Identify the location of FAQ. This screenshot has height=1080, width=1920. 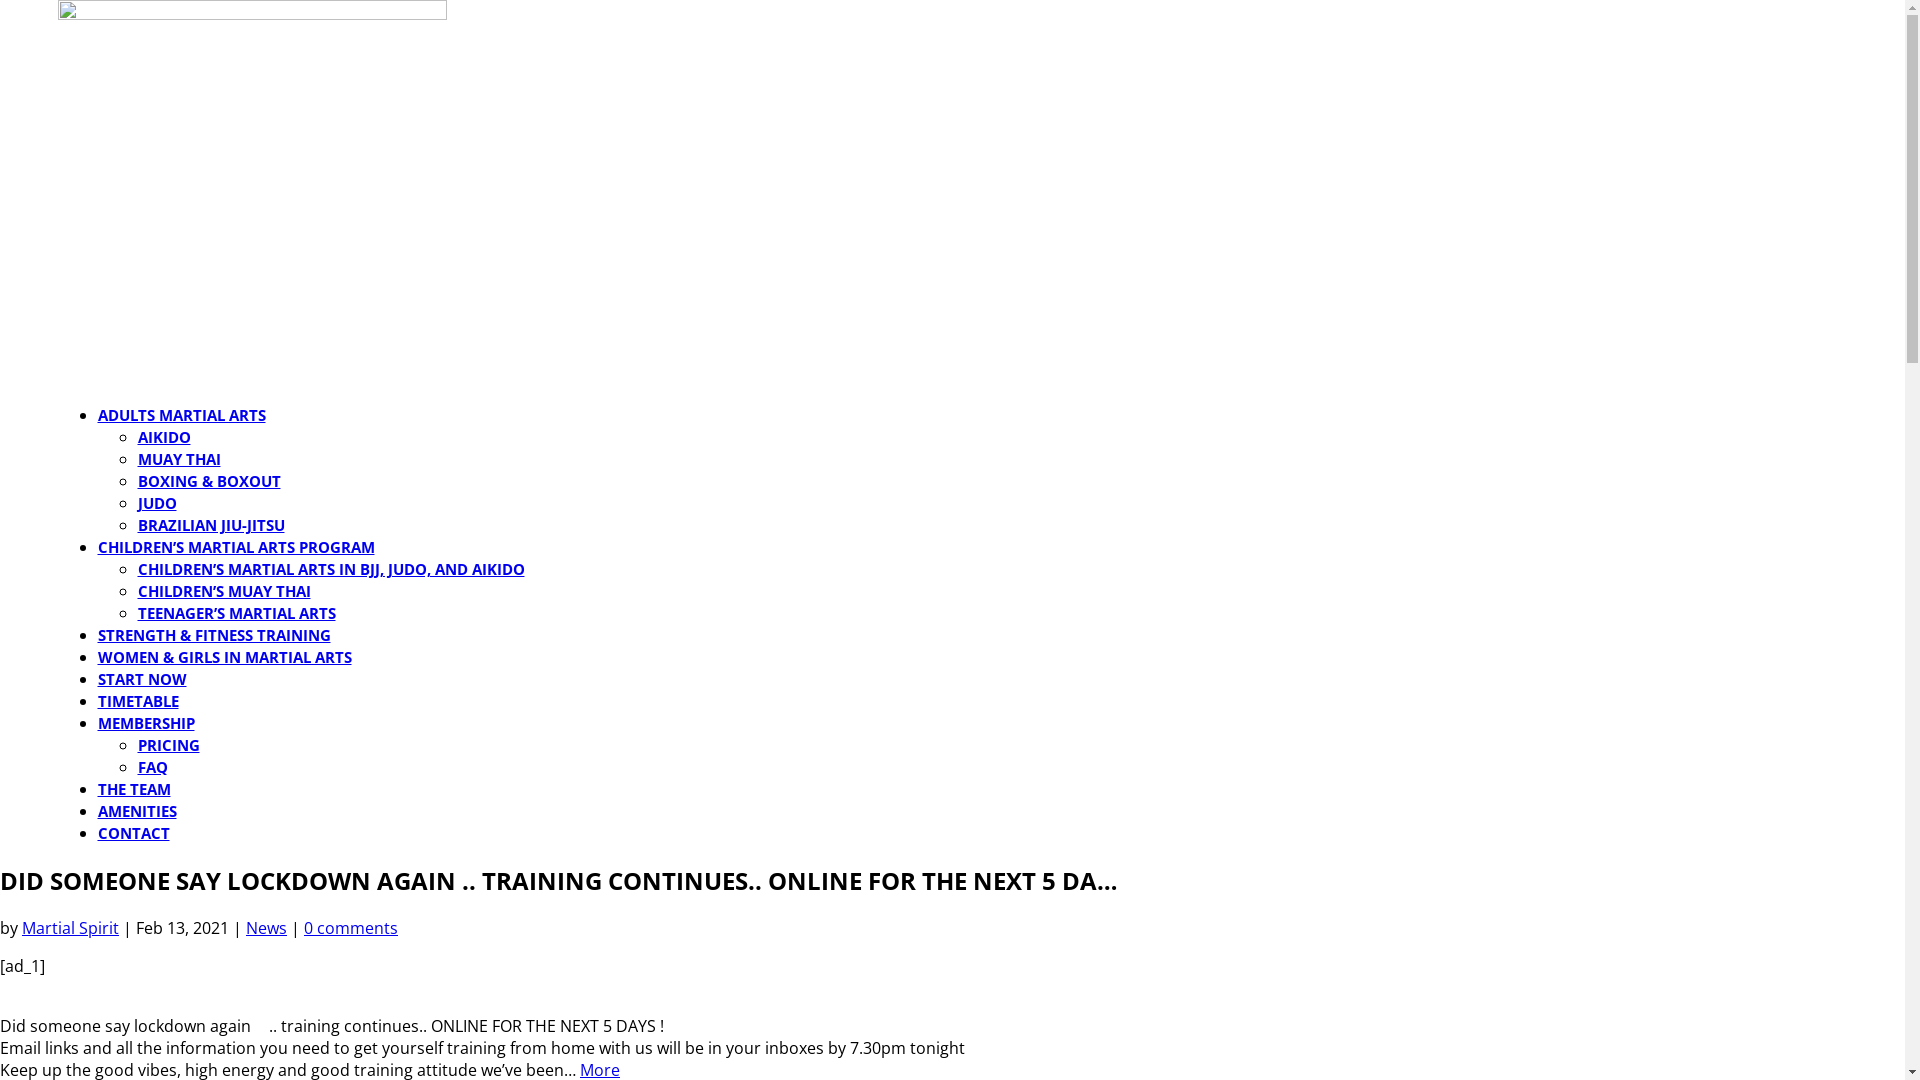
(153, 767).